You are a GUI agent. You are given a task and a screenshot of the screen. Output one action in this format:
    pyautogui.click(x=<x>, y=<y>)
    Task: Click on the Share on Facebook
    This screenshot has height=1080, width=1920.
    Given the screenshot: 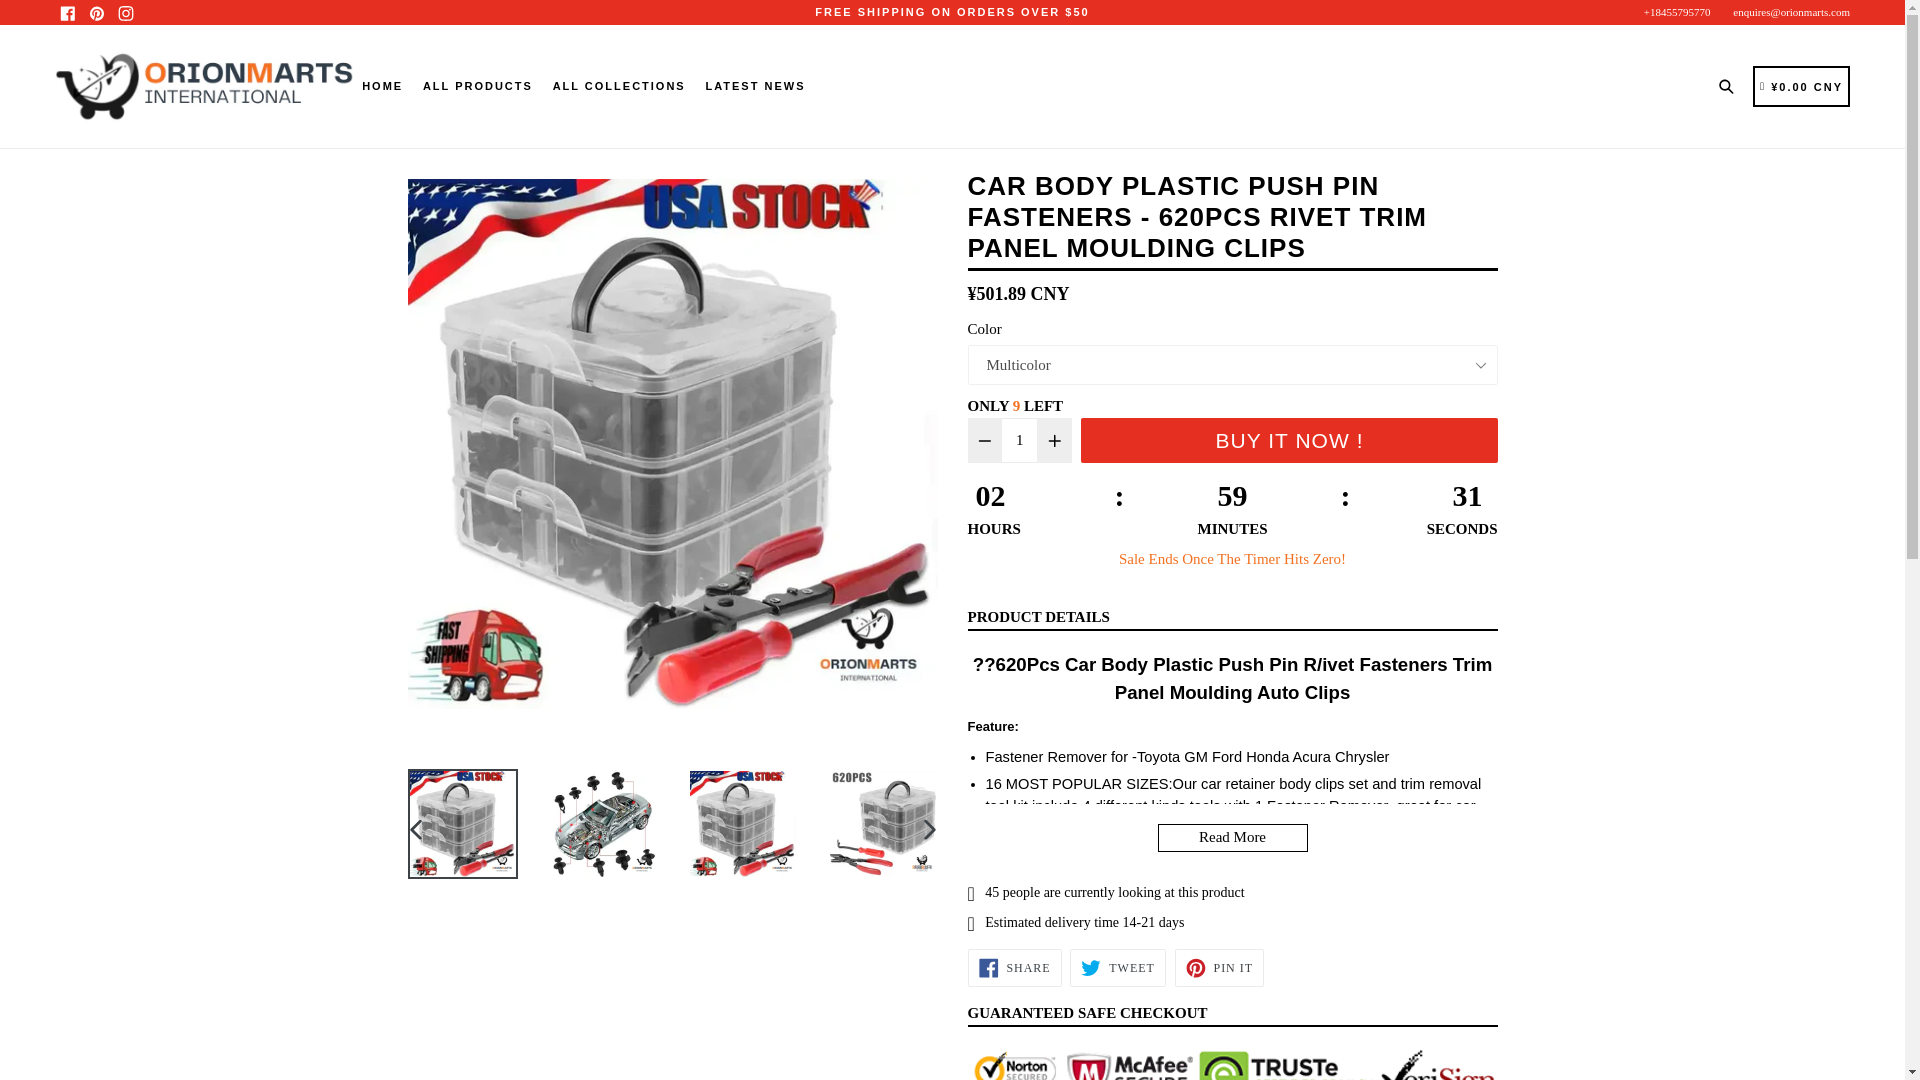 What is the action you would take?
    pyautogui.click(x=1014, y=968)
    